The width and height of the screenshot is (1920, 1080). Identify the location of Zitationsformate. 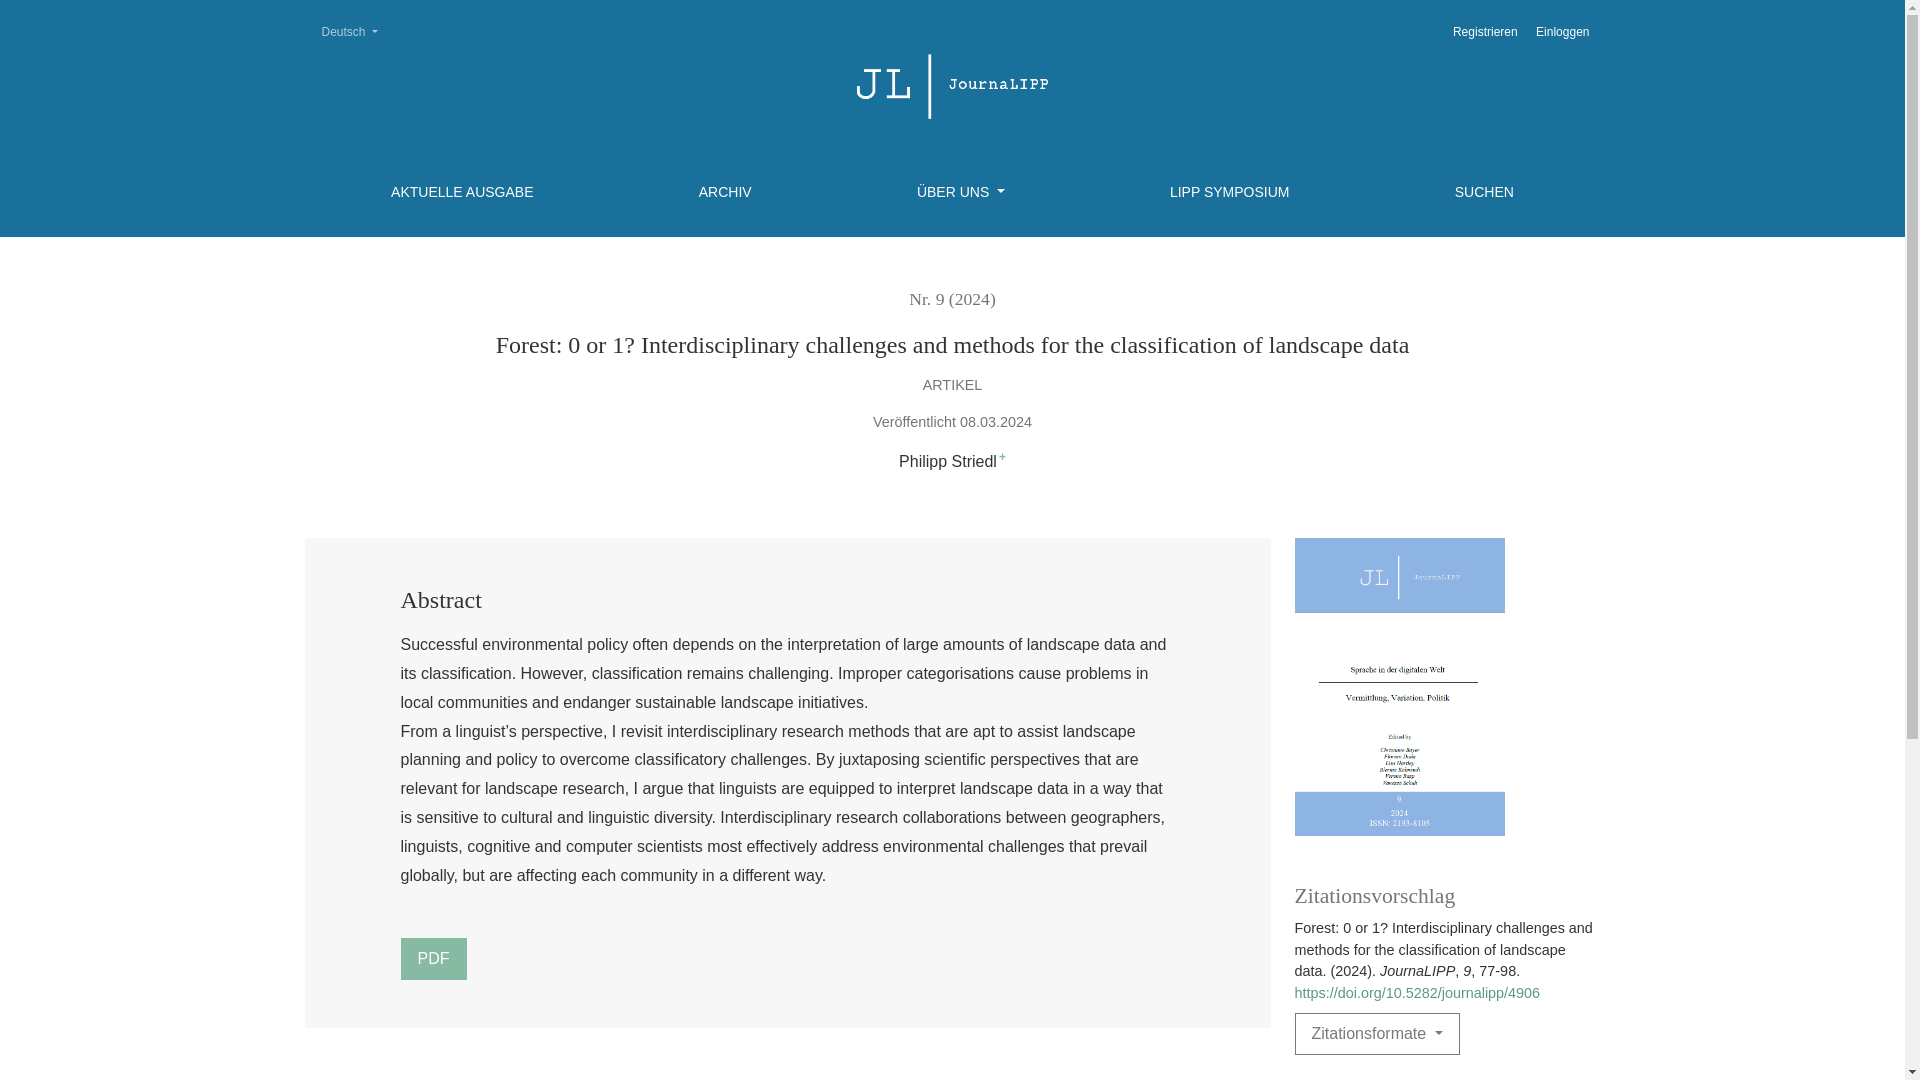
(1376, 1034).